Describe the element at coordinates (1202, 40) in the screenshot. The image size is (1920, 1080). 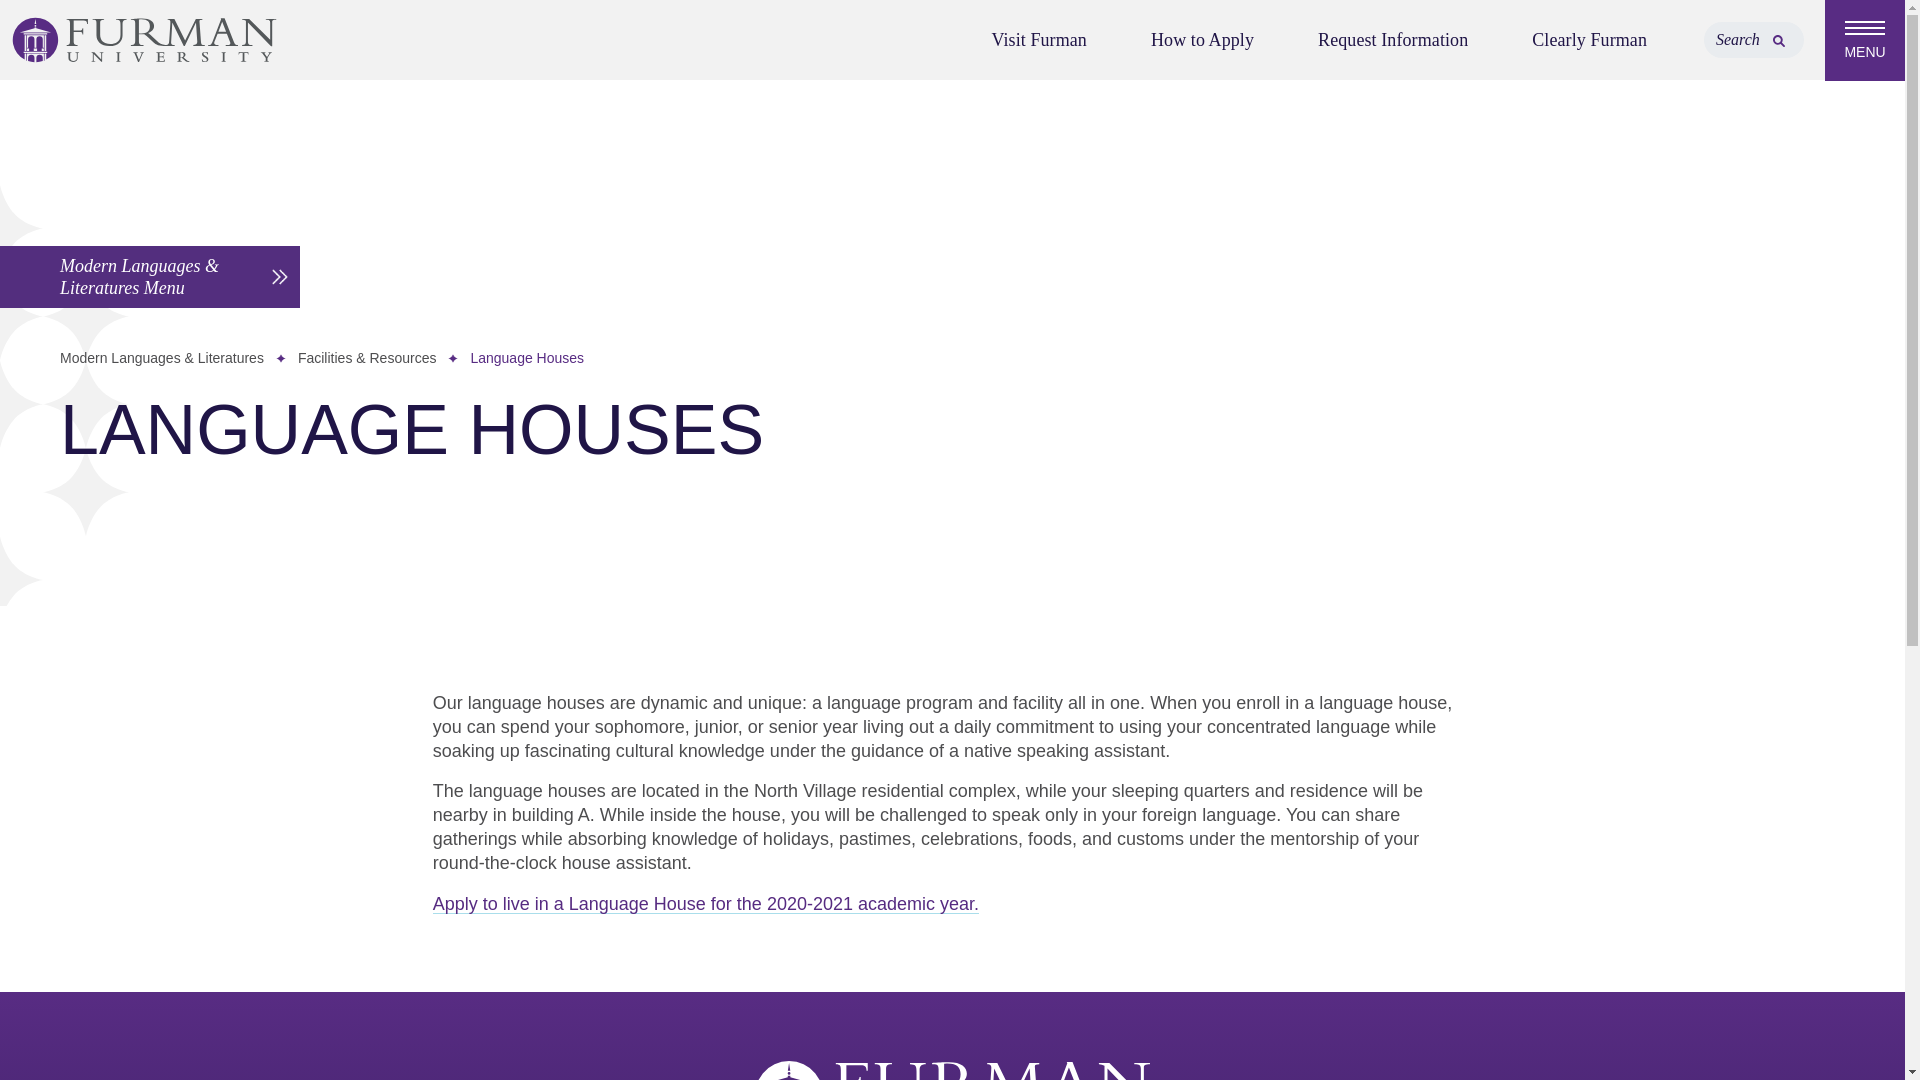
I see `How to Apply` at that location.